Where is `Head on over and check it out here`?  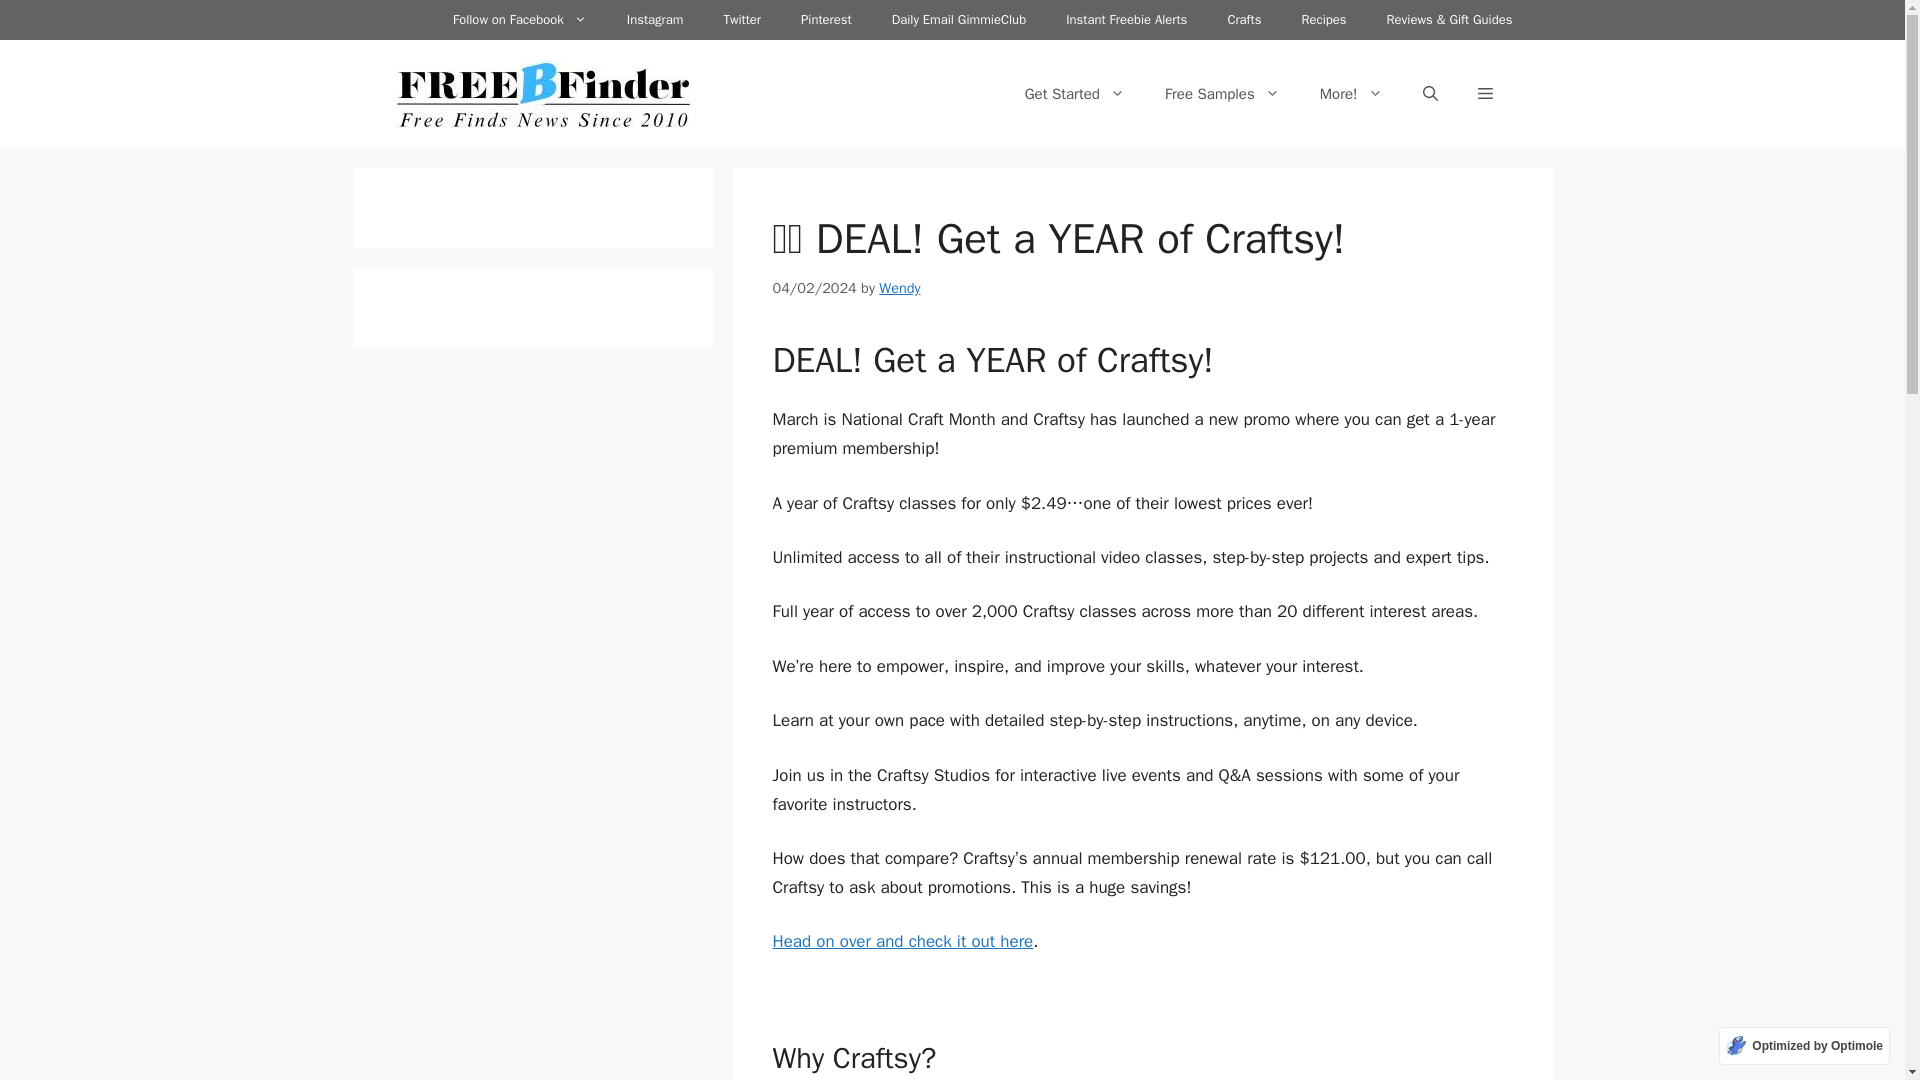
Head on over and check it out here is located at coordinates (902, 940).